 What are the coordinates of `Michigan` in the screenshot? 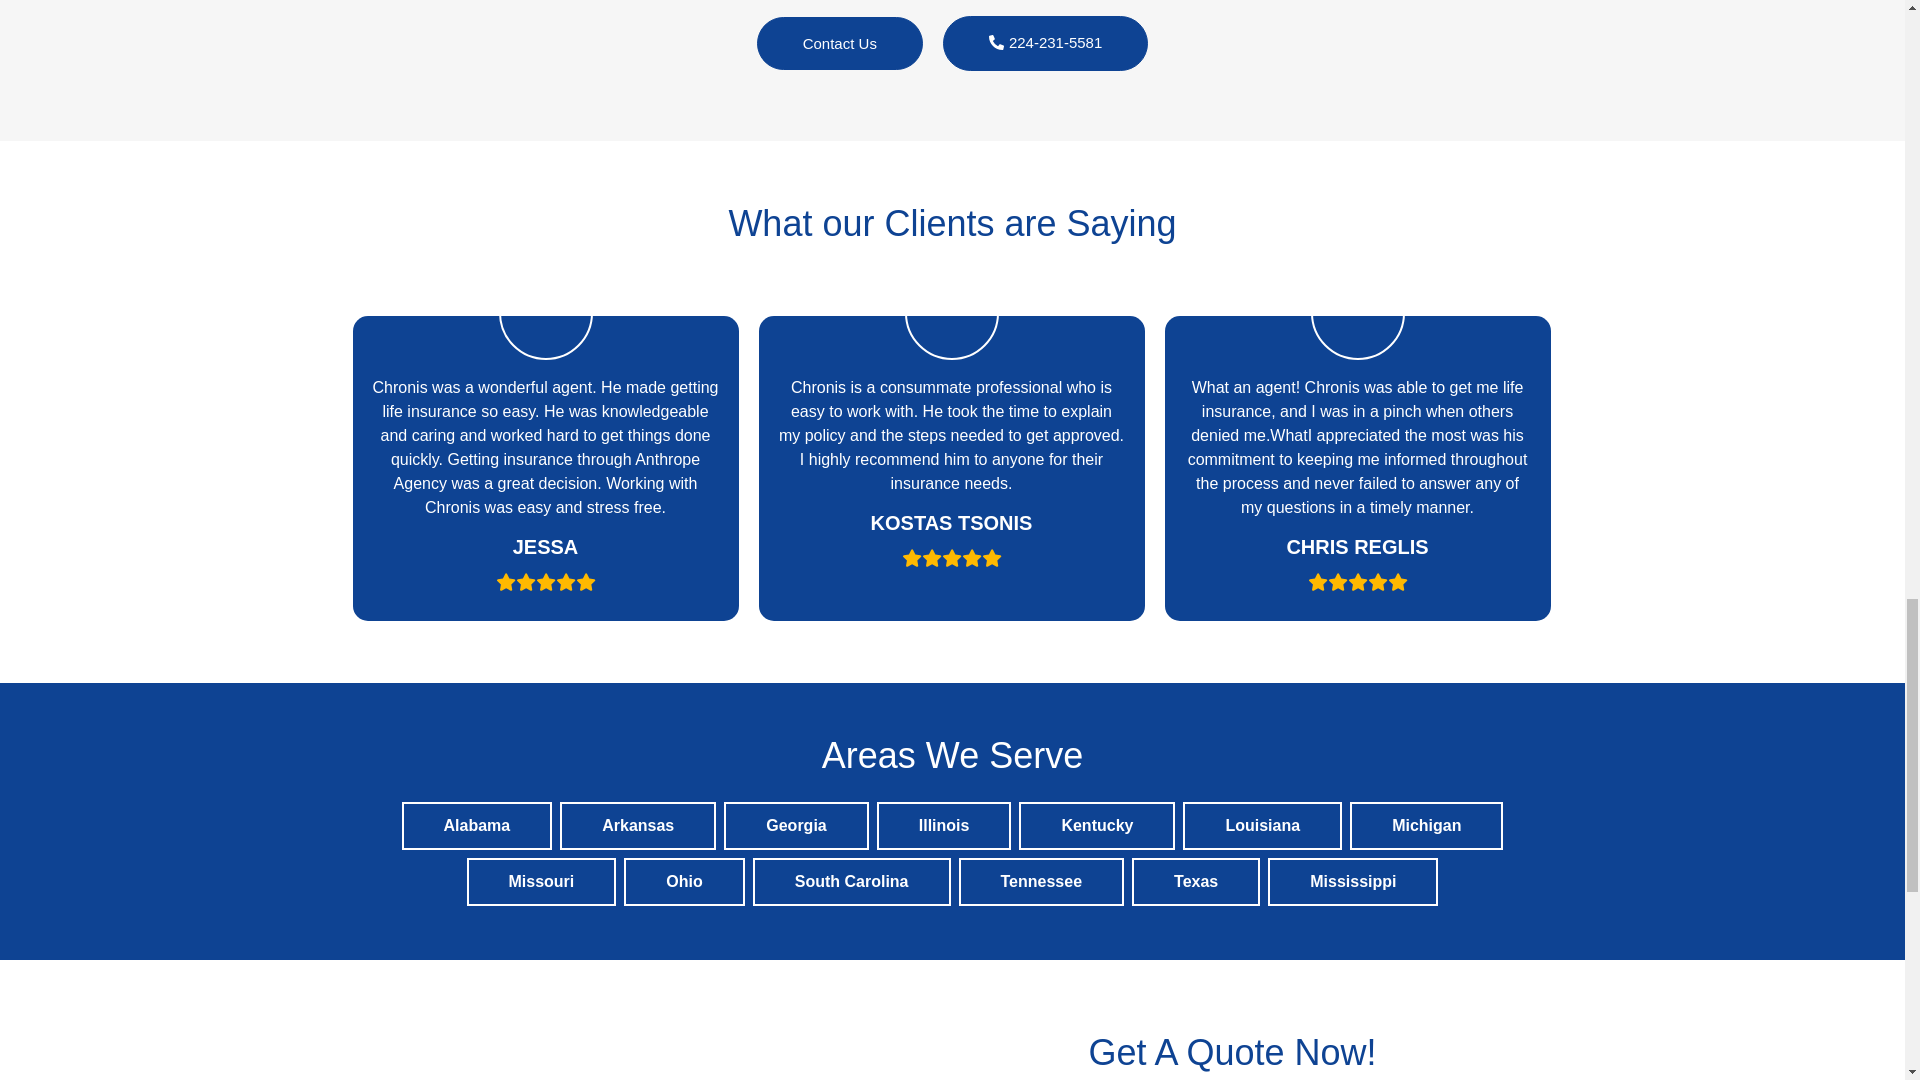 It's located at (1426, 826).